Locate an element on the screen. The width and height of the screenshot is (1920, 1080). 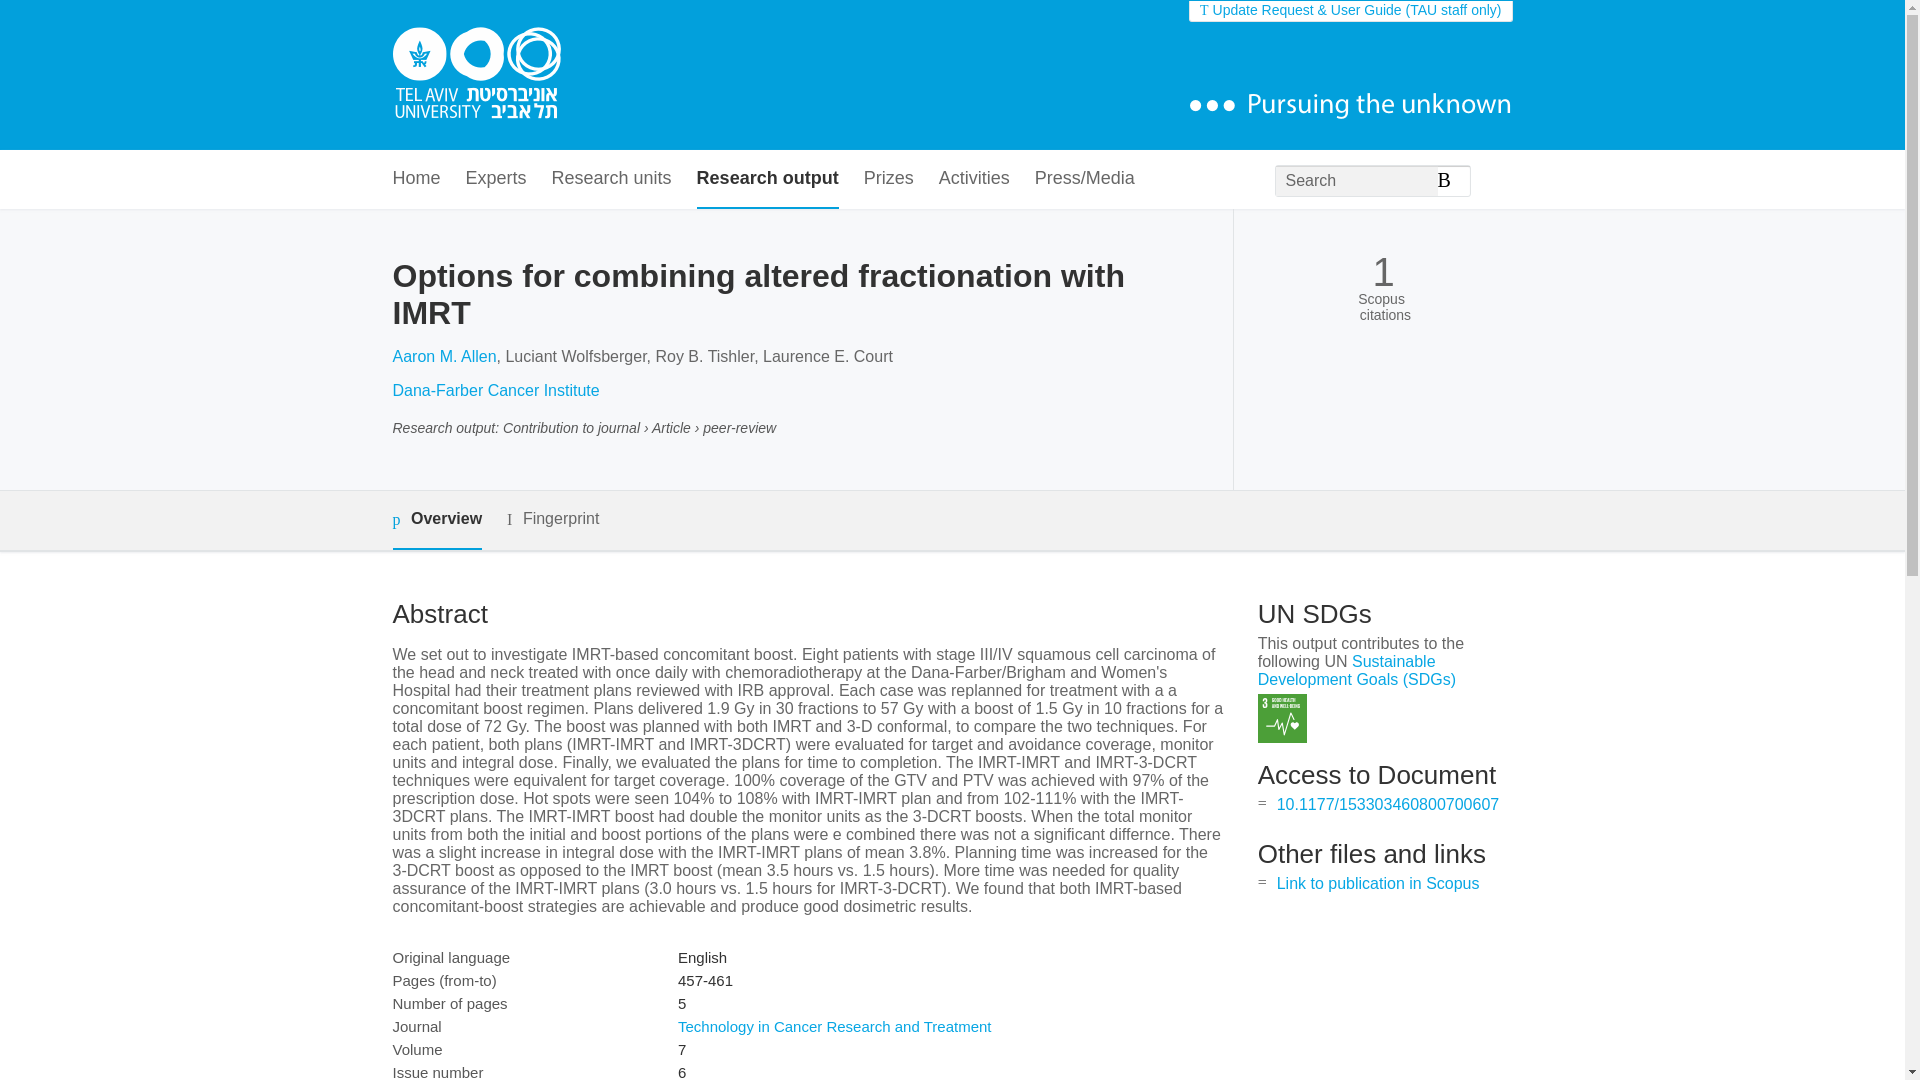
Aaron M. Allen is located at coordinates (443, 356).